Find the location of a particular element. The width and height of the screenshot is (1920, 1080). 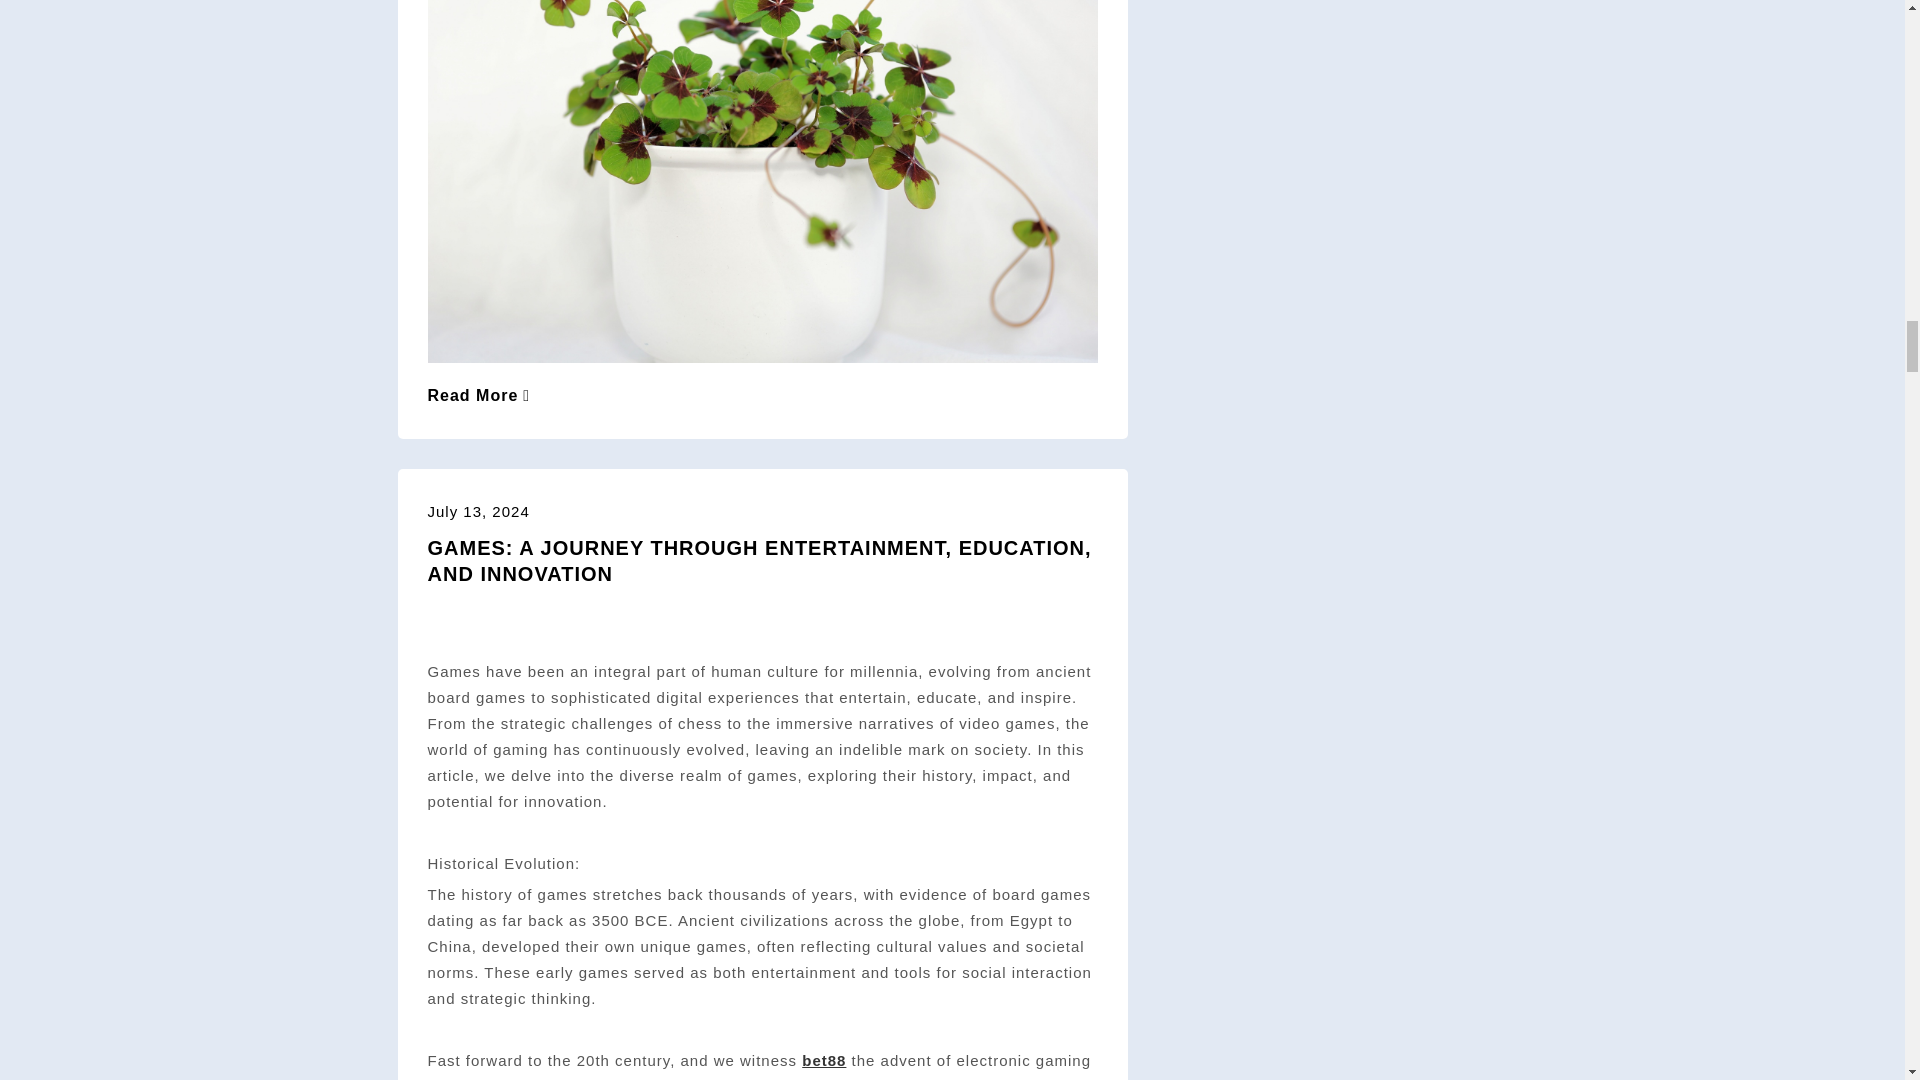

bet88 is located at coordinates (824, 1060).